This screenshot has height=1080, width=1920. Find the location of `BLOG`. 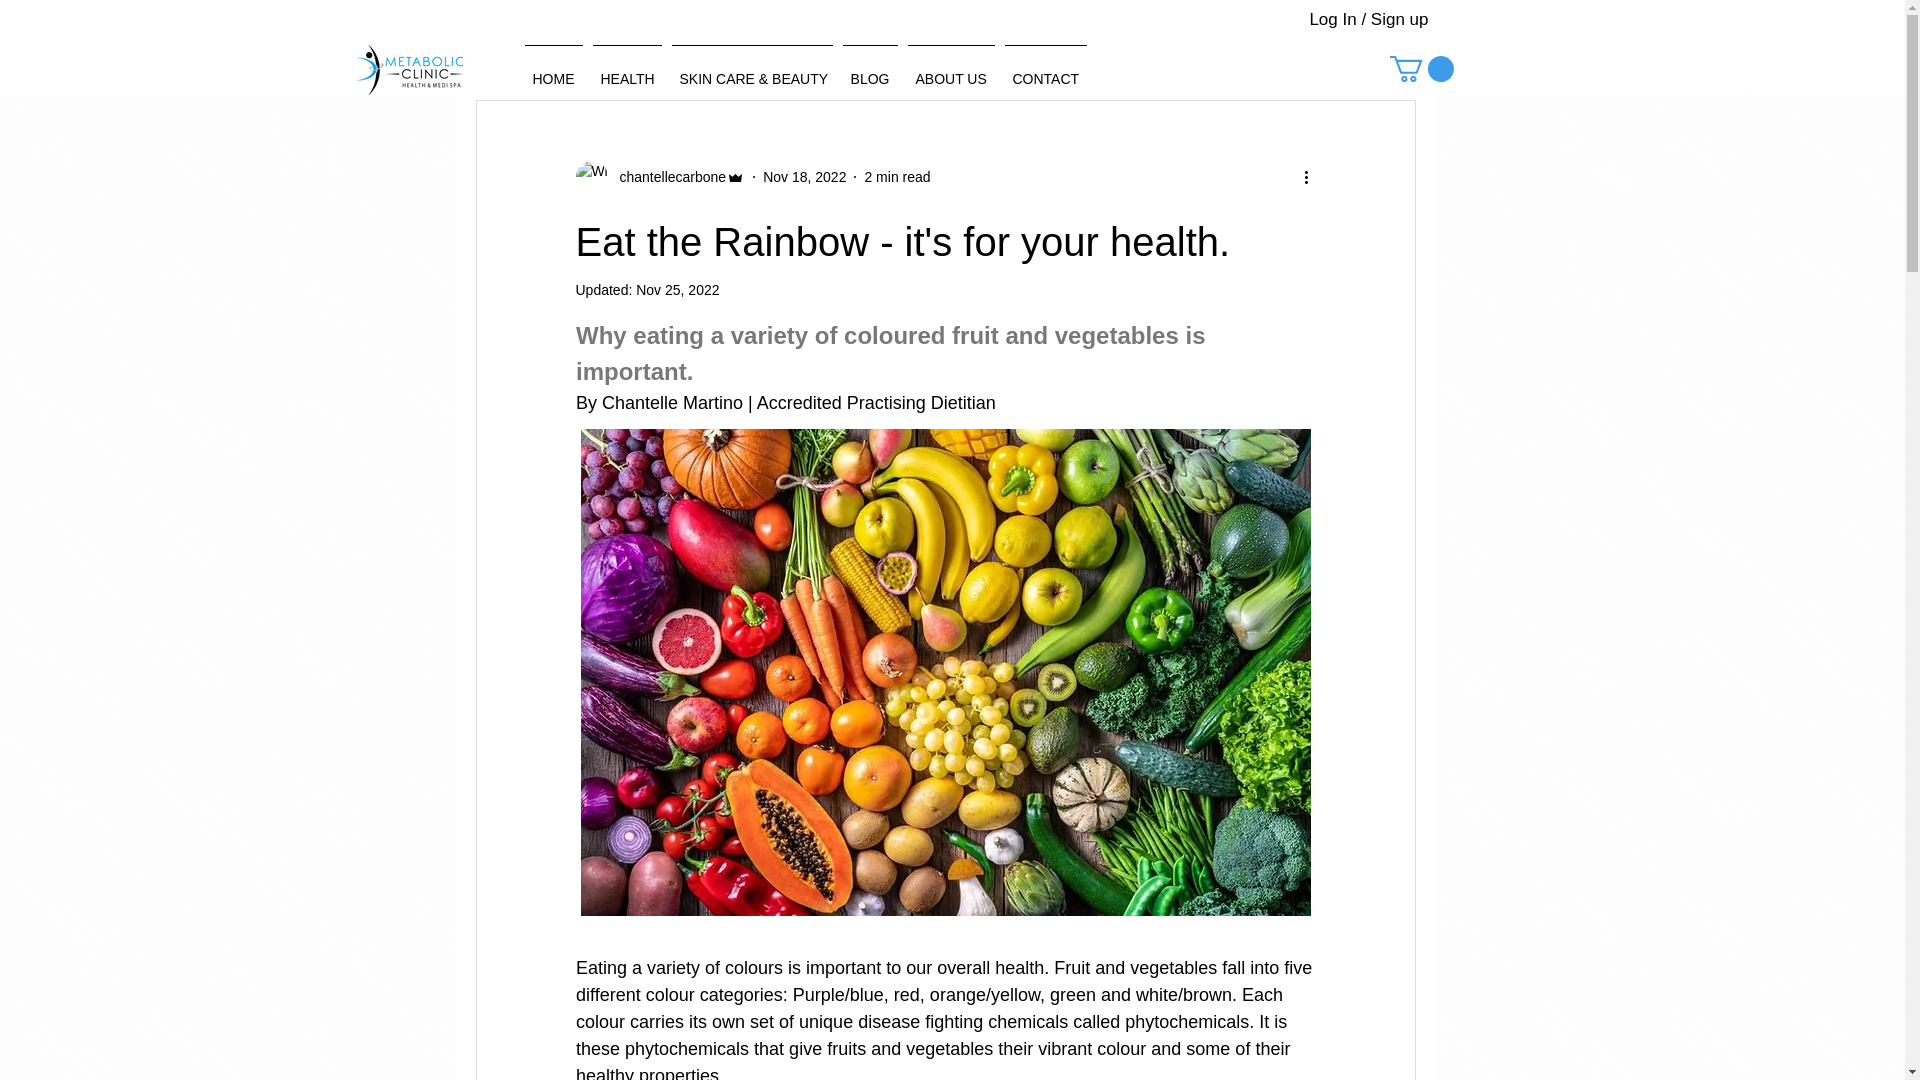

BLOG is located at coordinates (870, 70).